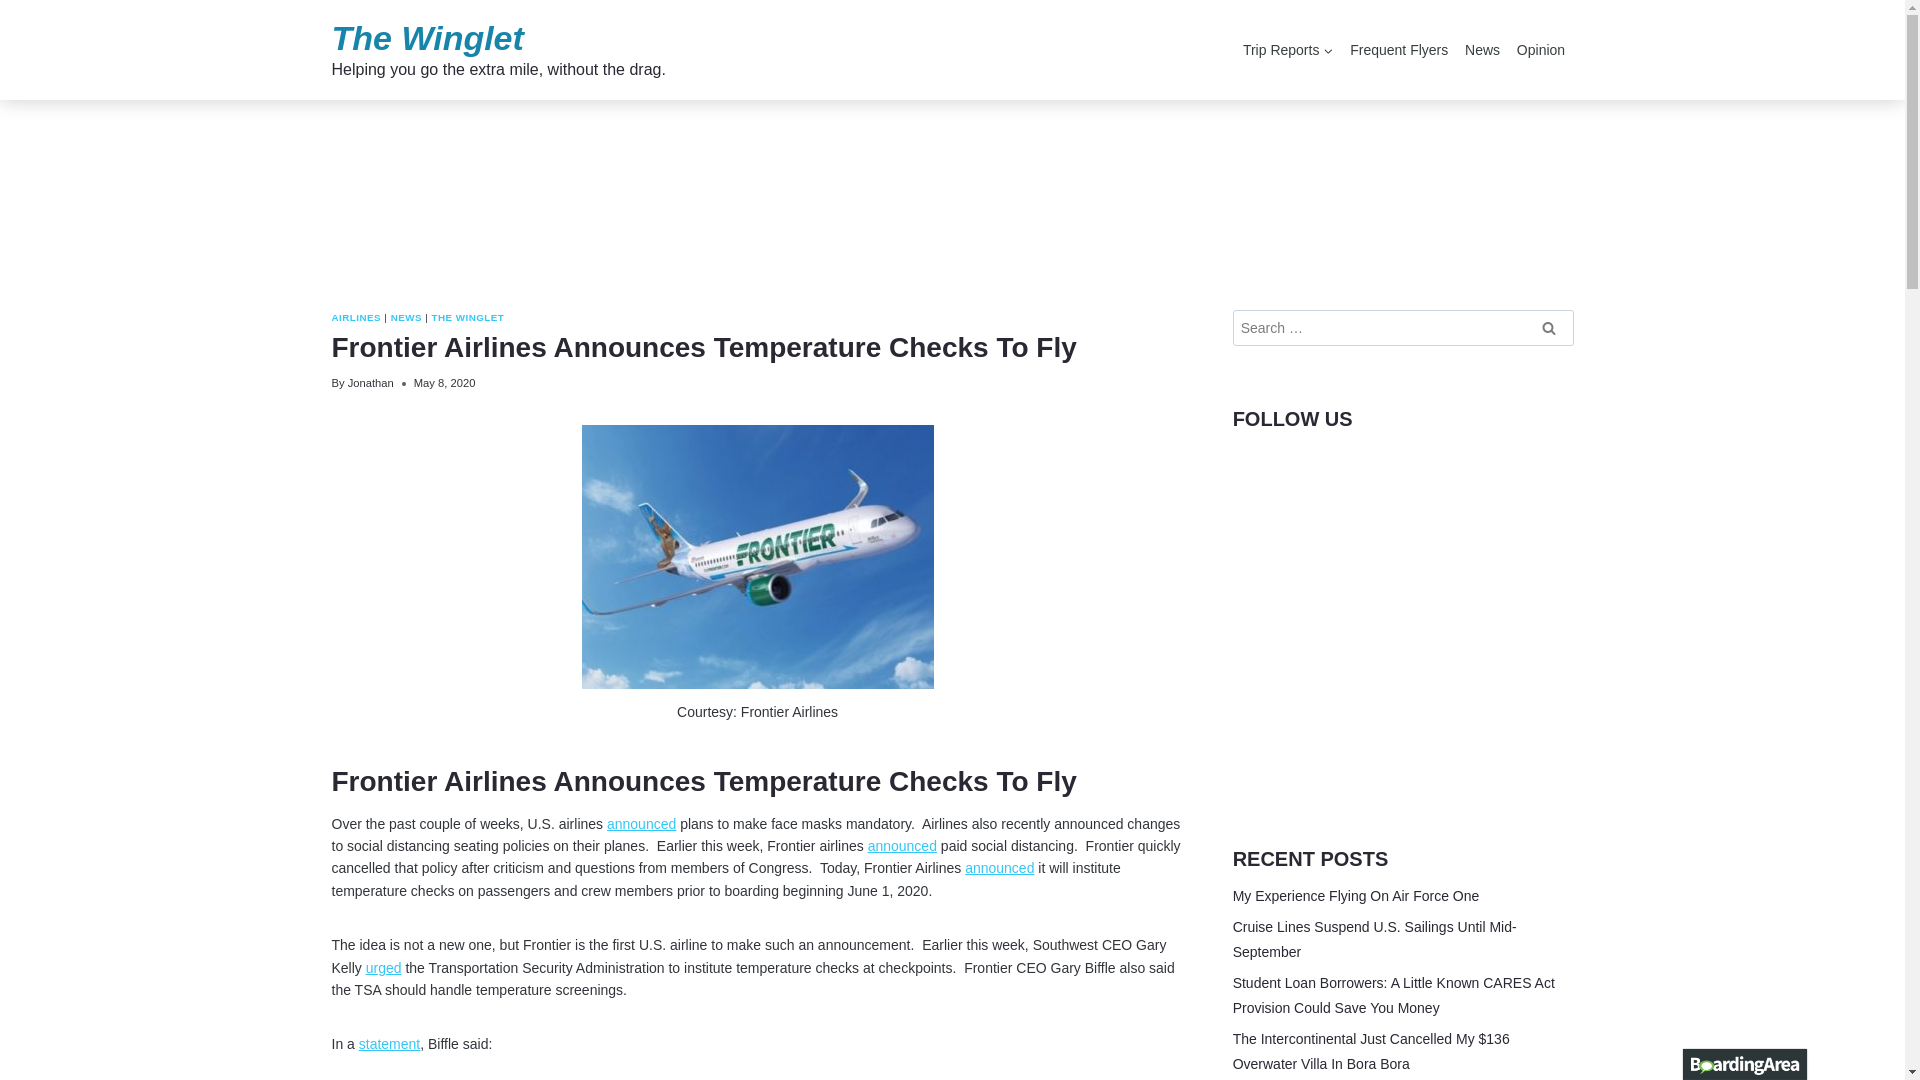 The image size is (1920, 1080). Describe the element at coordinates (1000, 867) in the screenshot. I see `announced` at that location.